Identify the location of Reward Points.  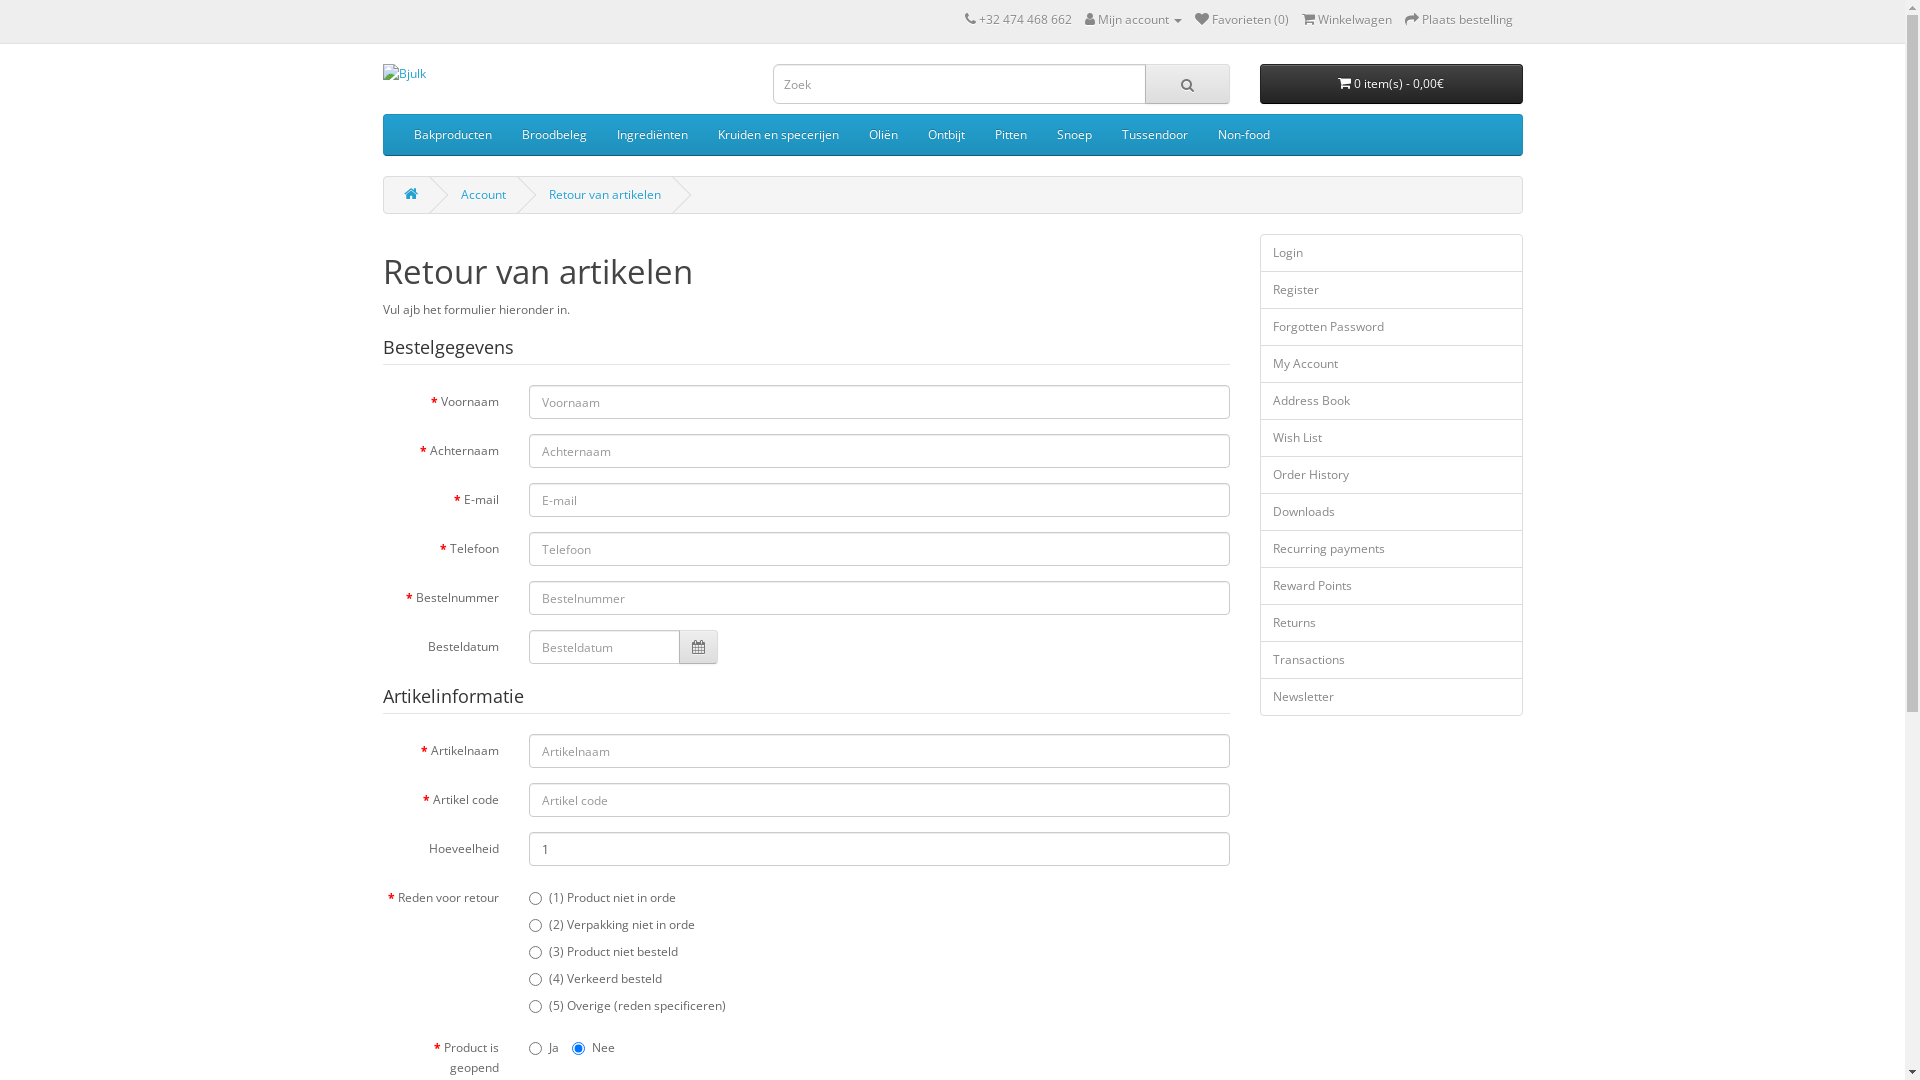
(1392, 586).